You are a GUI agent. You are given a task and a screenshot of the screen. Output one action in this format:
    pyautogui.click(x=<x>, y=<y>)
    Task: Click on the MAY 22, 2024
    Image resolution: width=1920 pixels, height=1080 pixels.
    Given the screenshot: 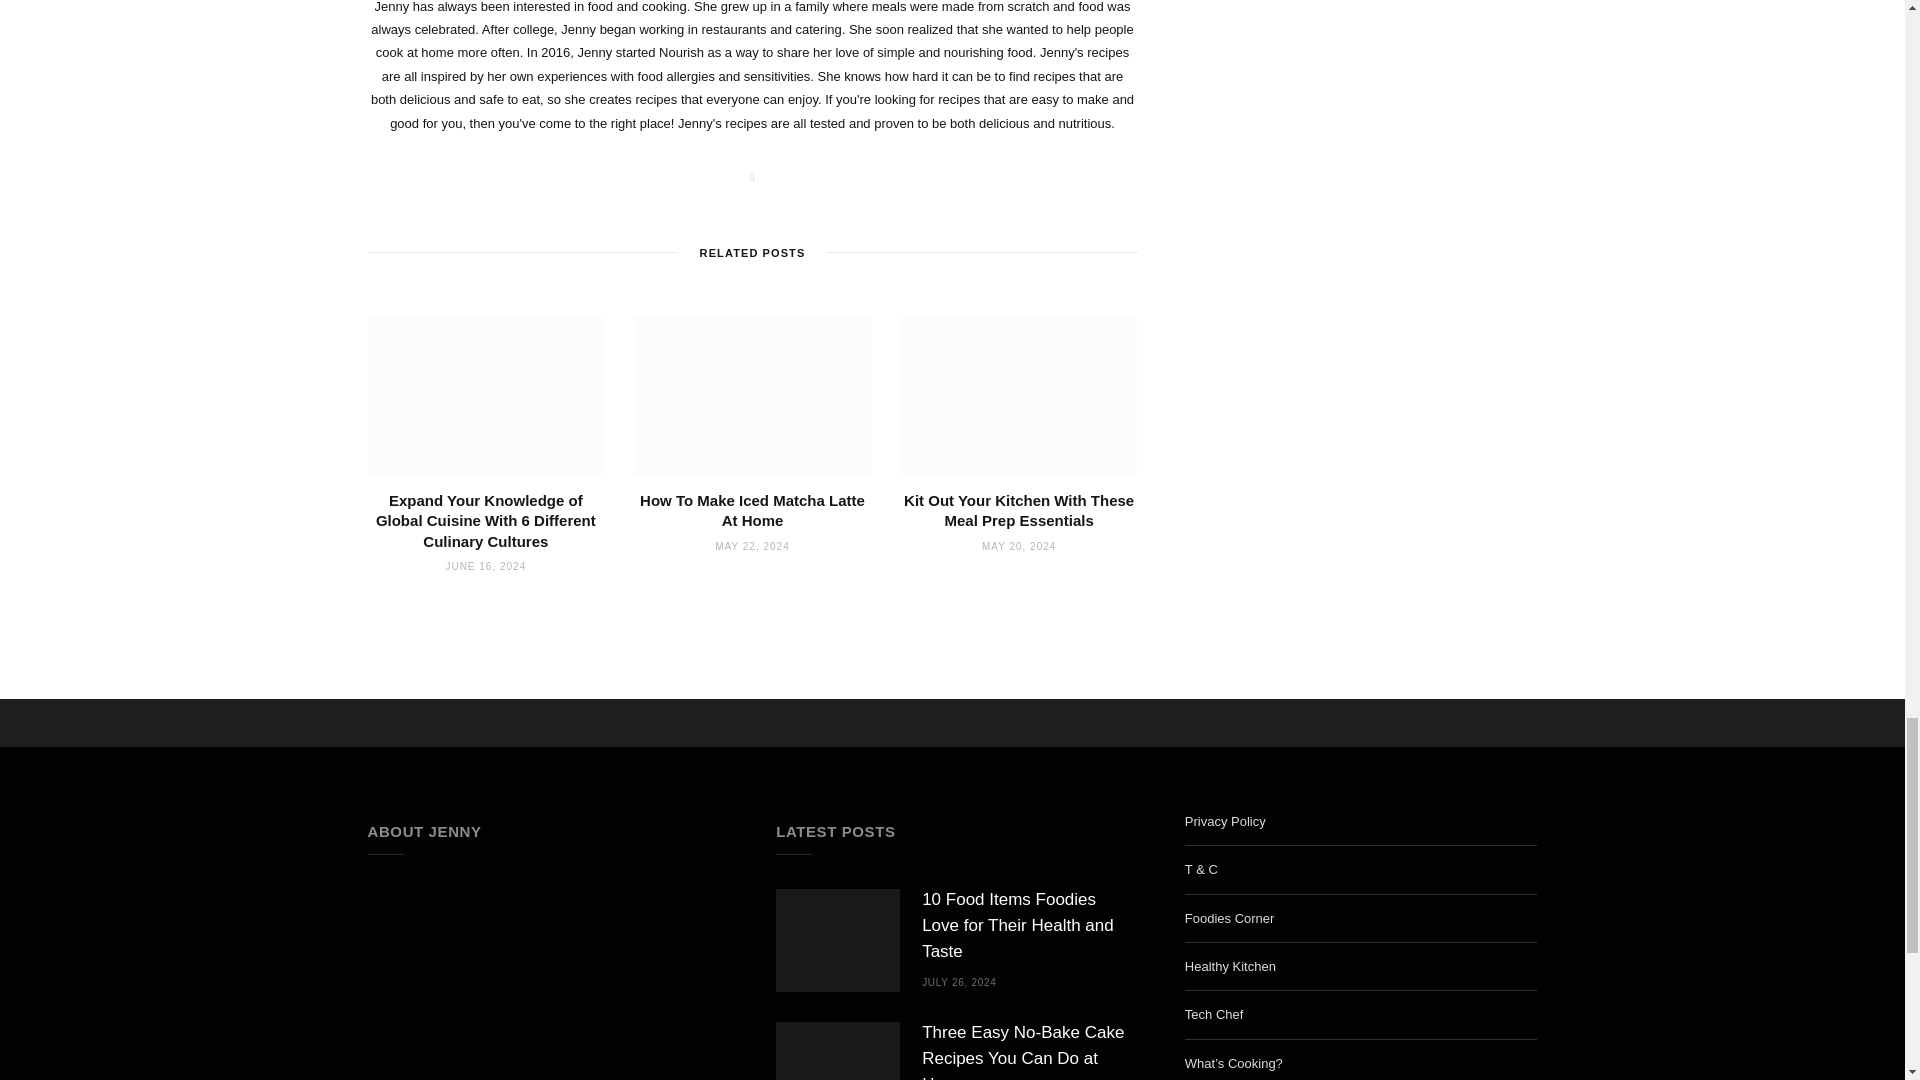 What is the action you would take?
    pyautogui.click(x=752, y=546)
    